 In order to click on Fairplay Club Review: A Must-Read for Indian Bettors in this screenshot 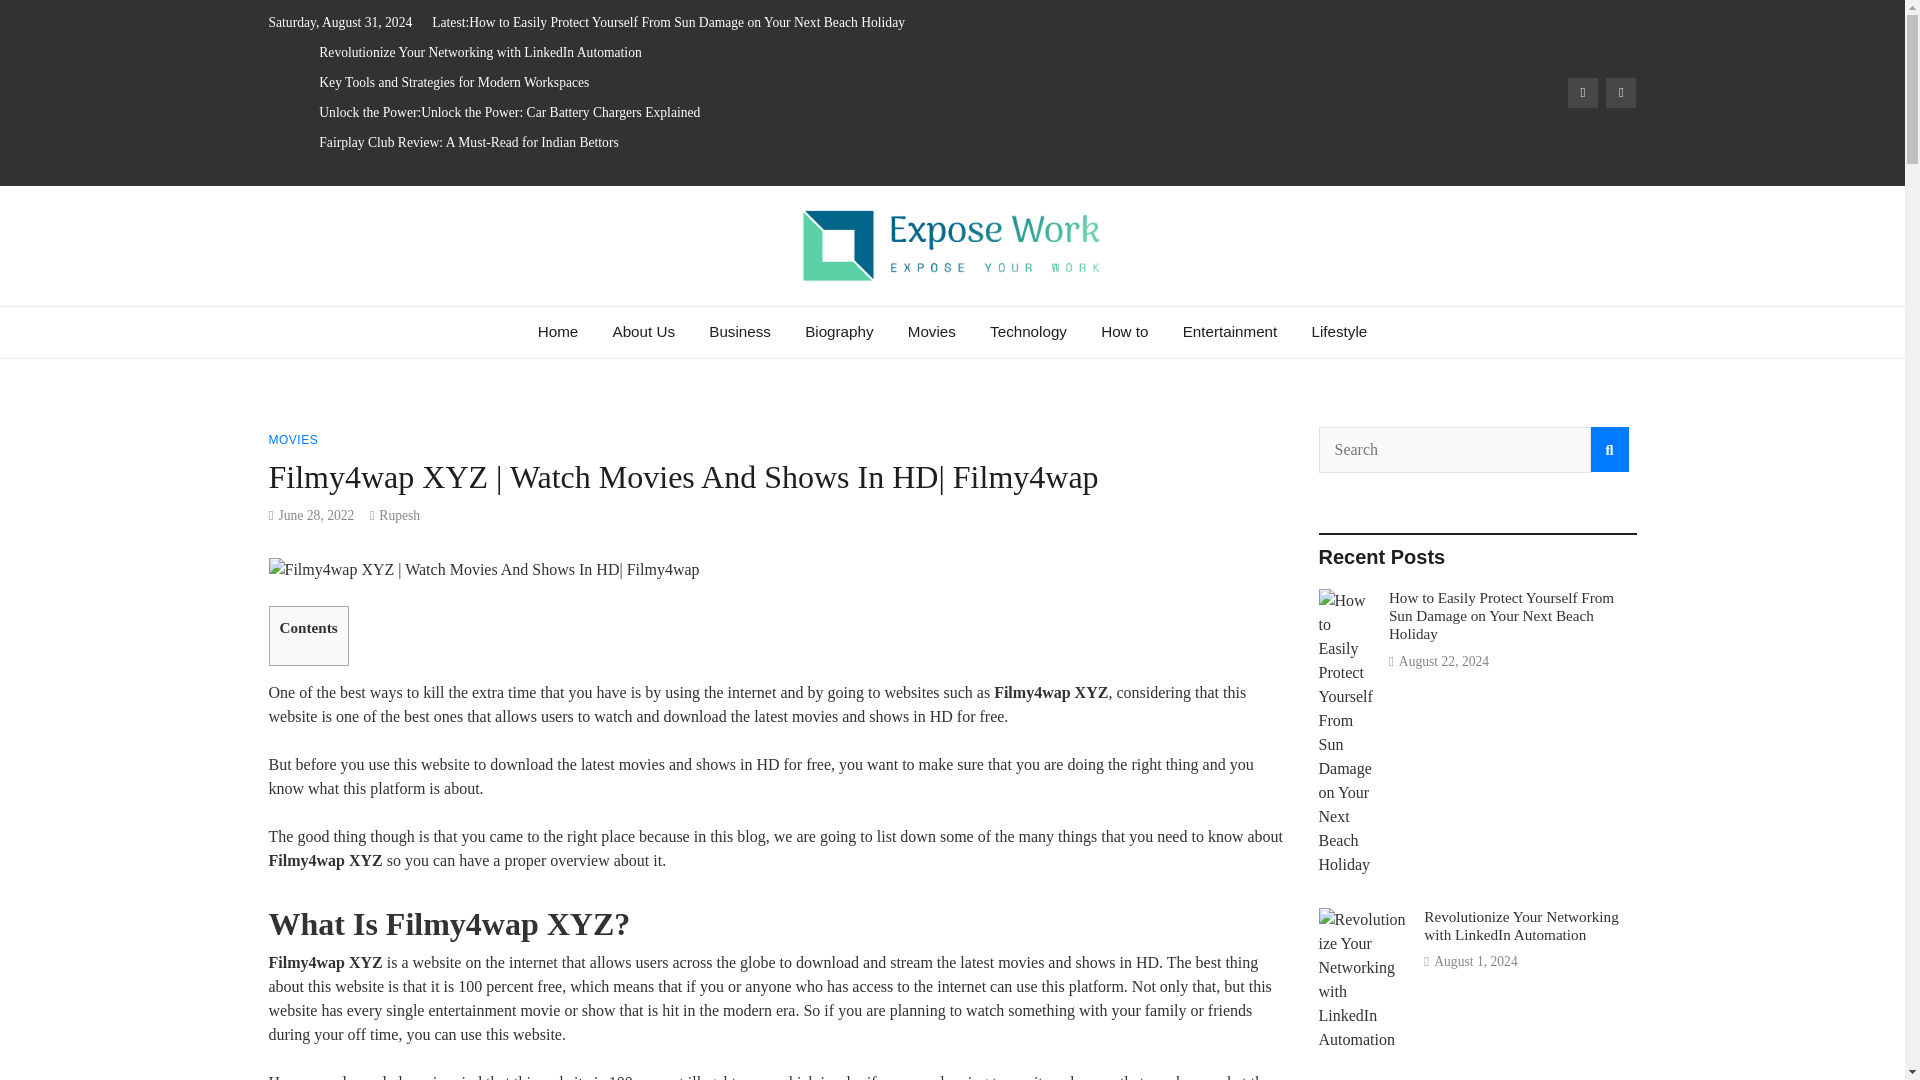, I will do `click(468, 142)`.